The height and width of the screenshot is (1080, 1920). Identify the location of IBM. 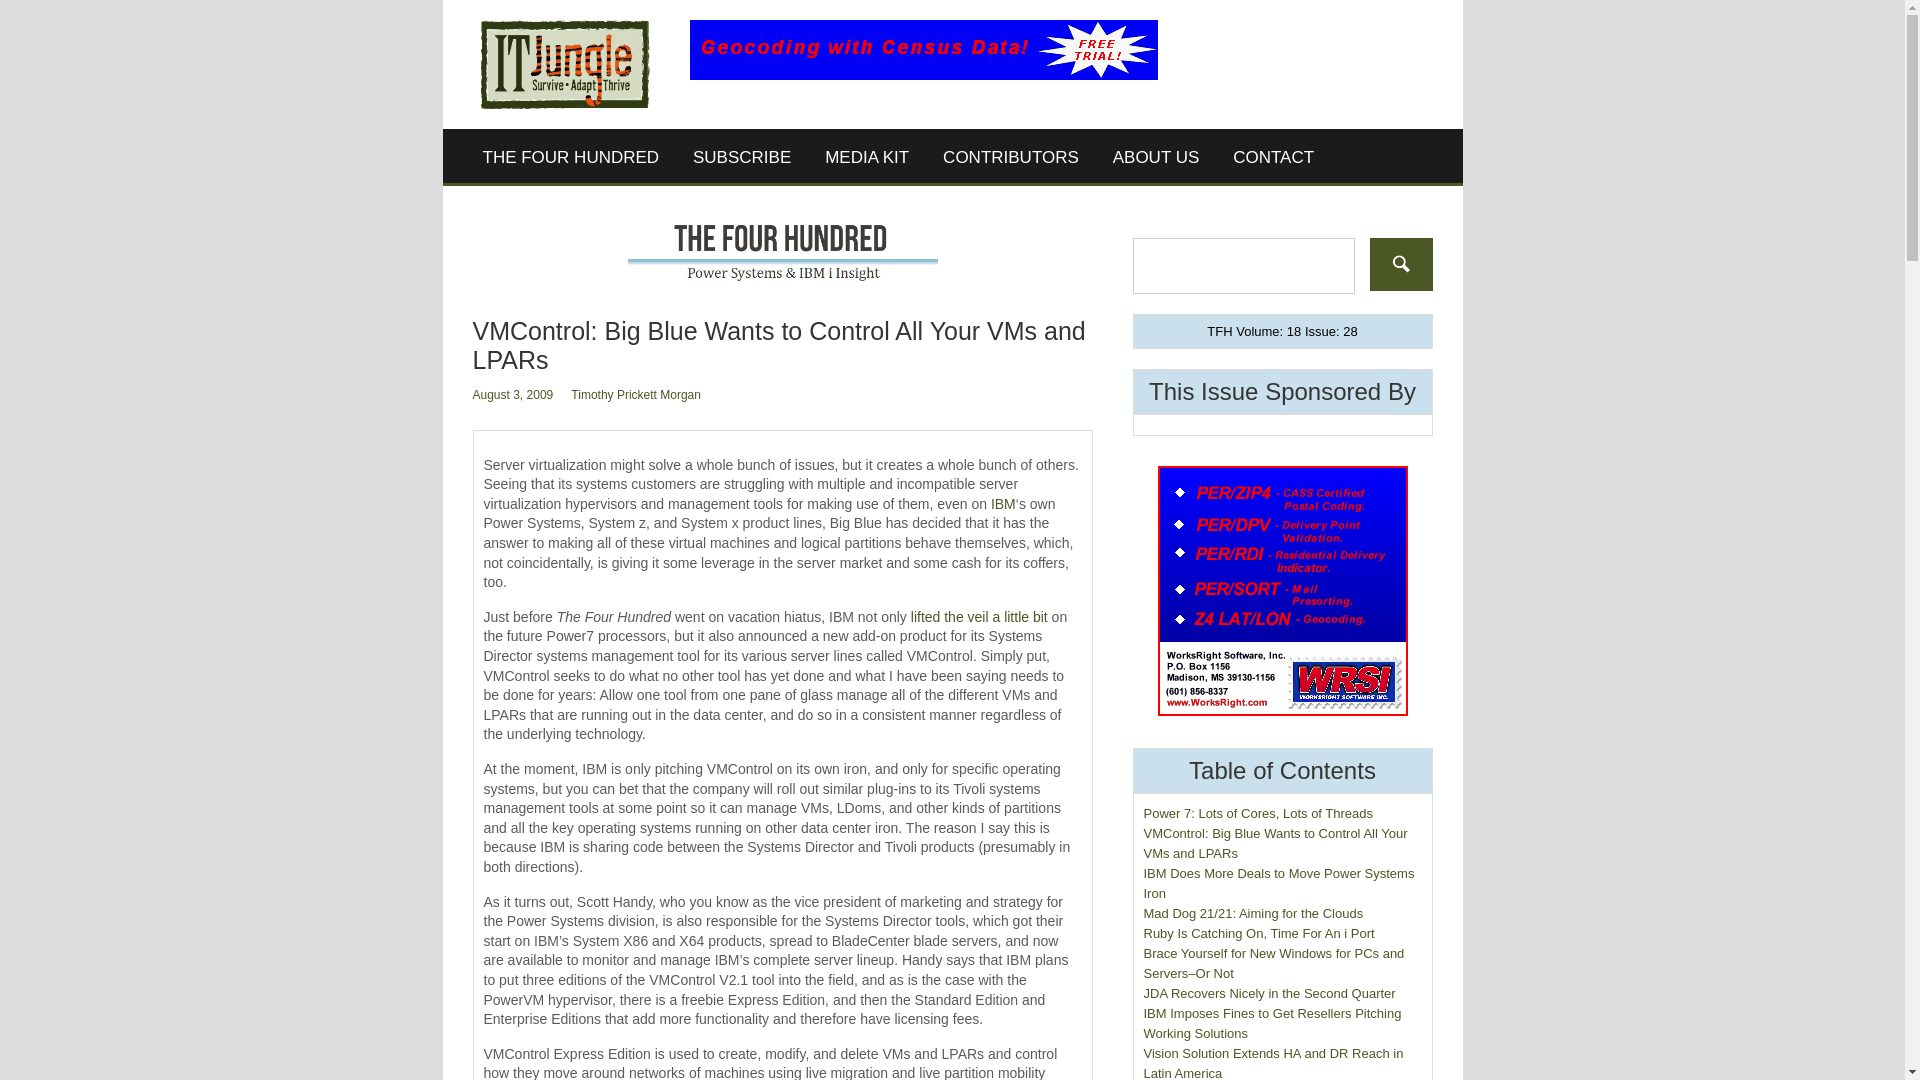
(1002, 503).